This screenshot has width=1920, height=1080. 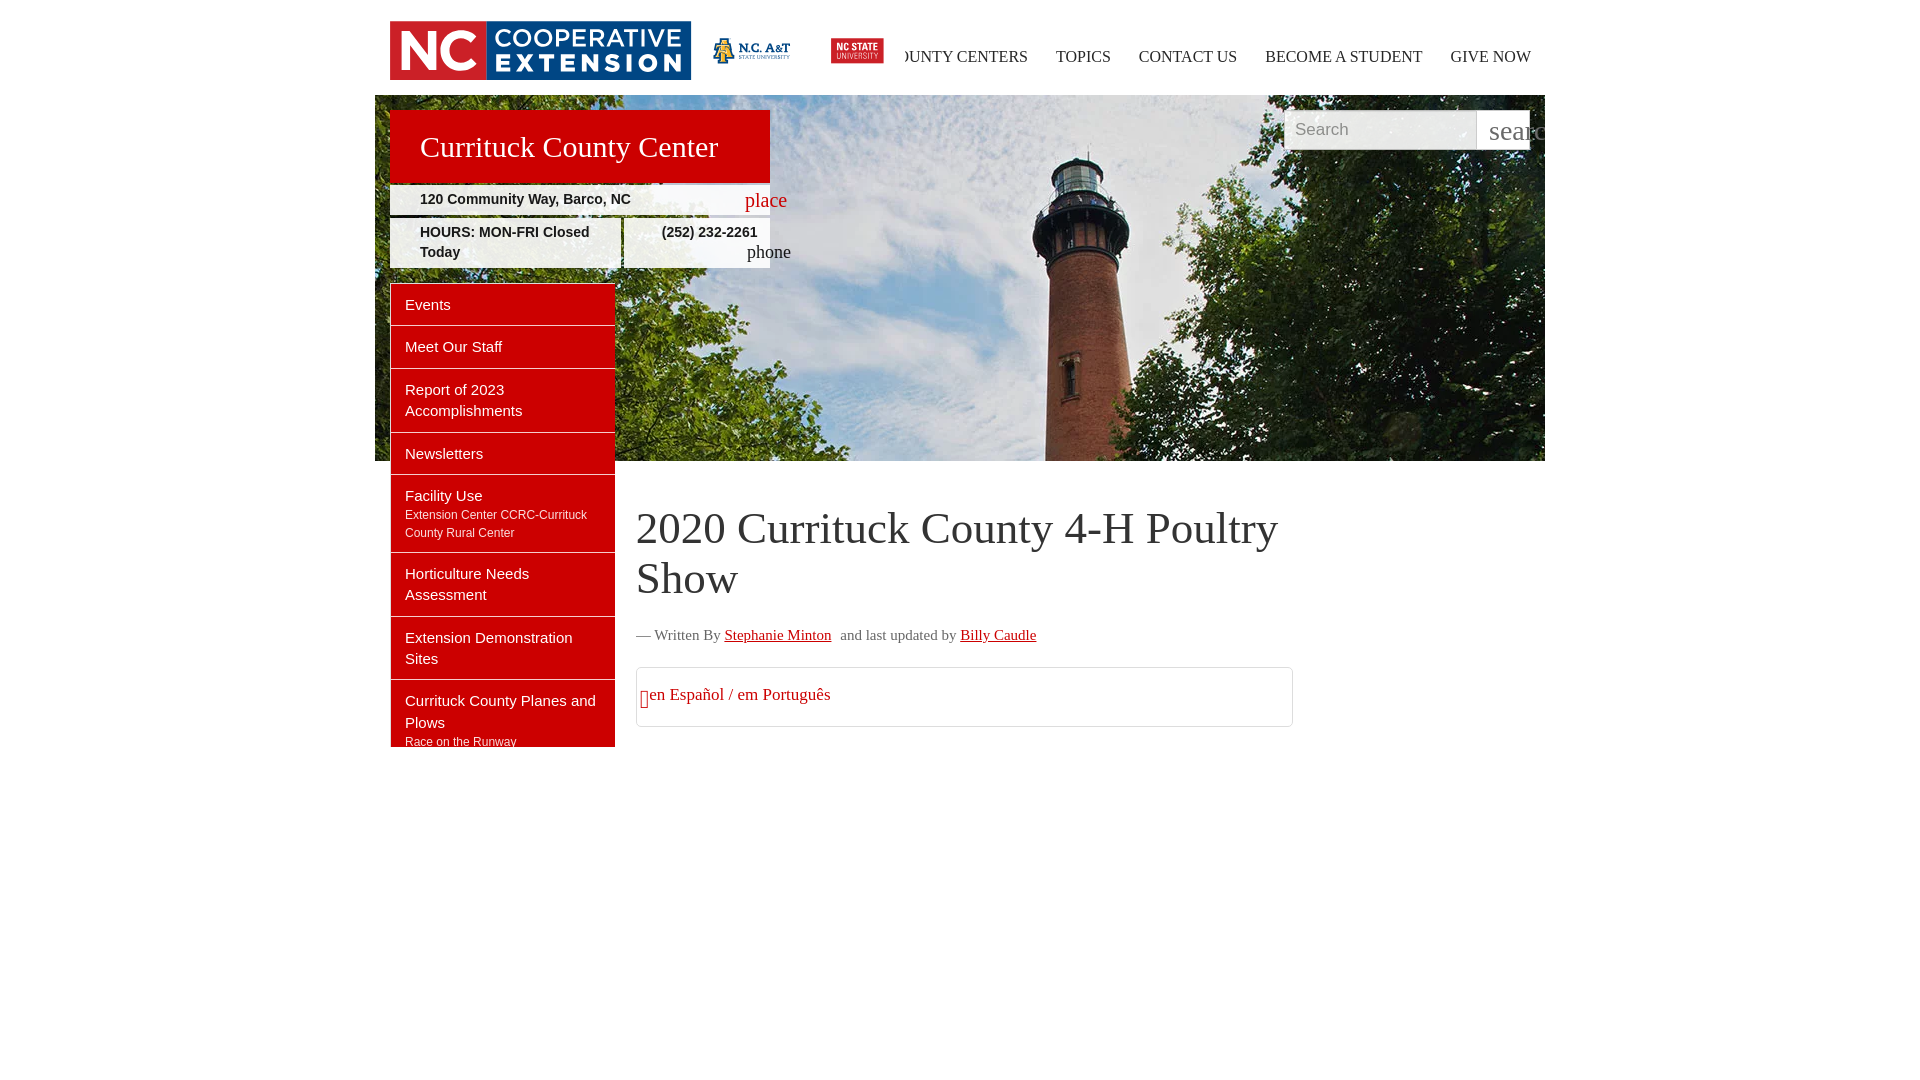 What do you see at coordinates (579, 146) in the screenshot?
I see `Currituck County Center` at bounding box center [579, 146].